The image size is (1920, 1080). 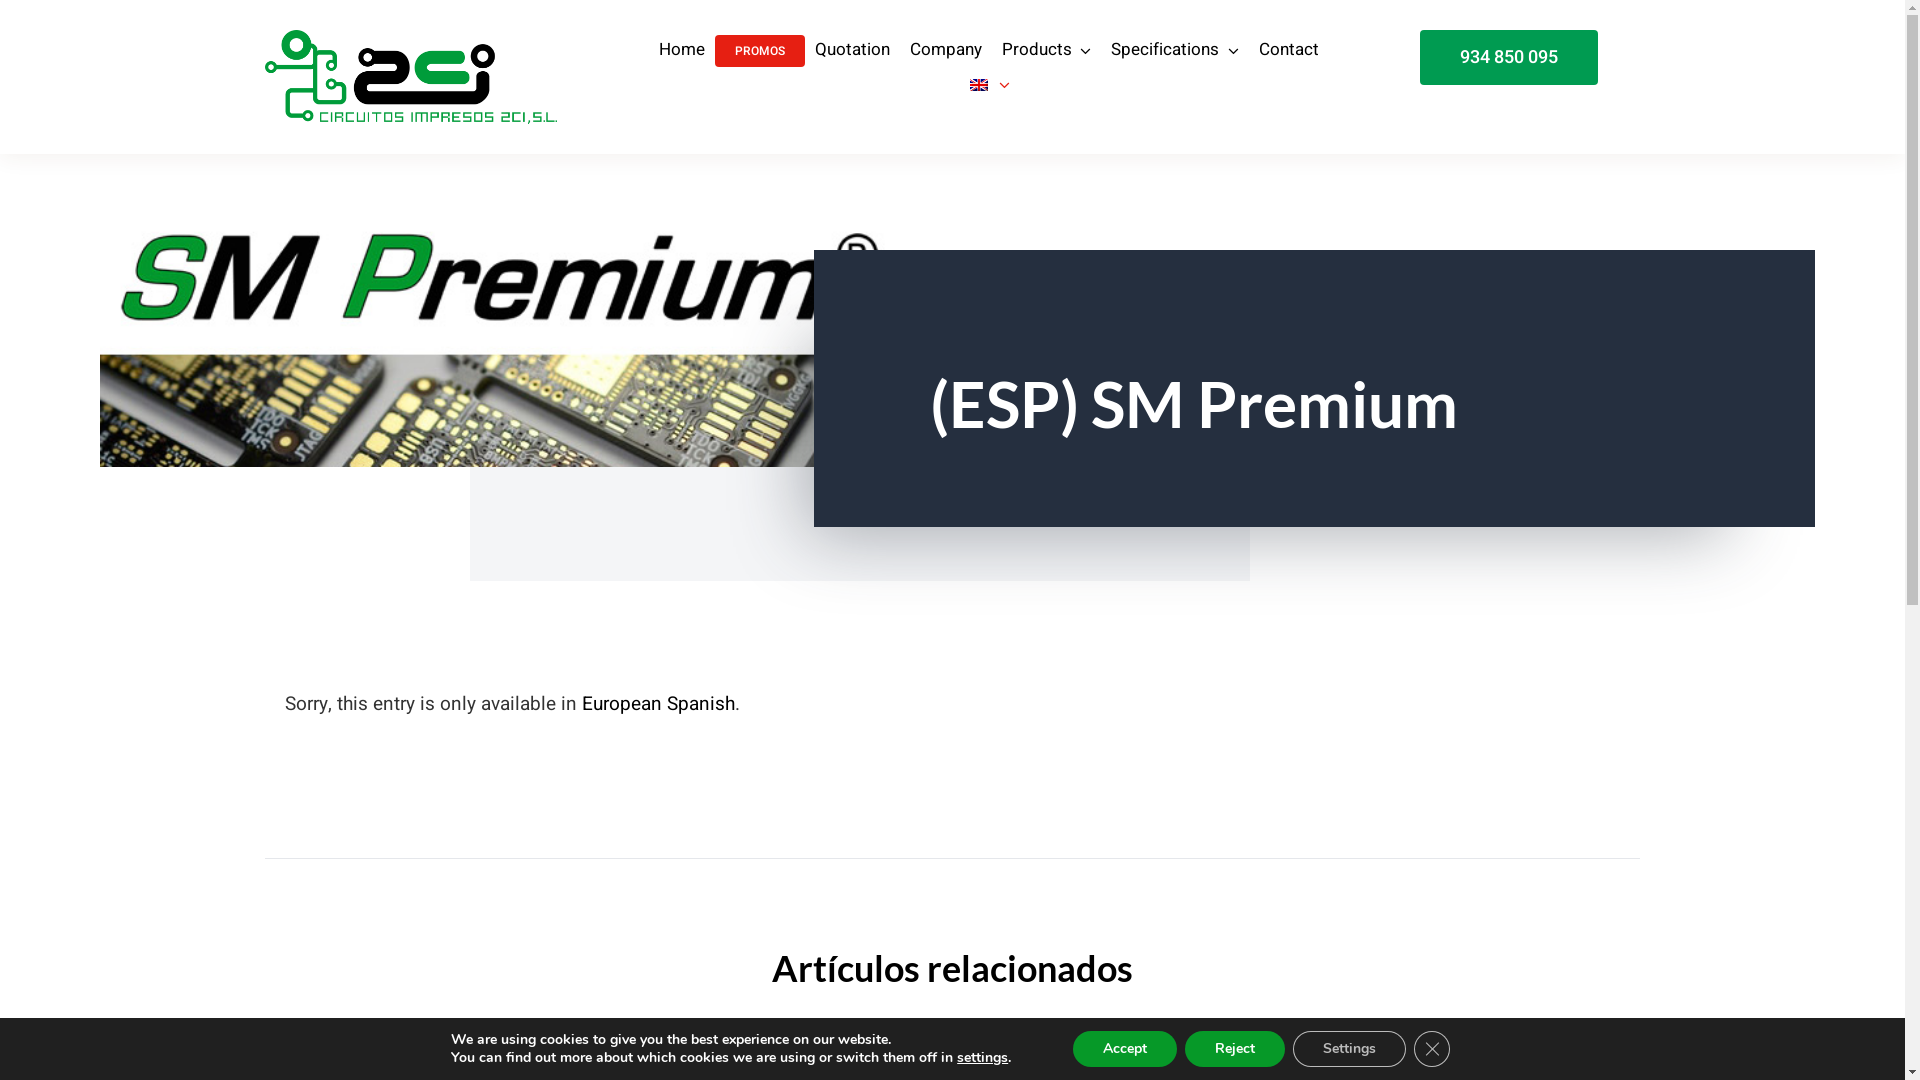 What do you see at coordinates (1350, 1049) in the screenshot?
I see `Settings` at bounding box center [1350, 1049].